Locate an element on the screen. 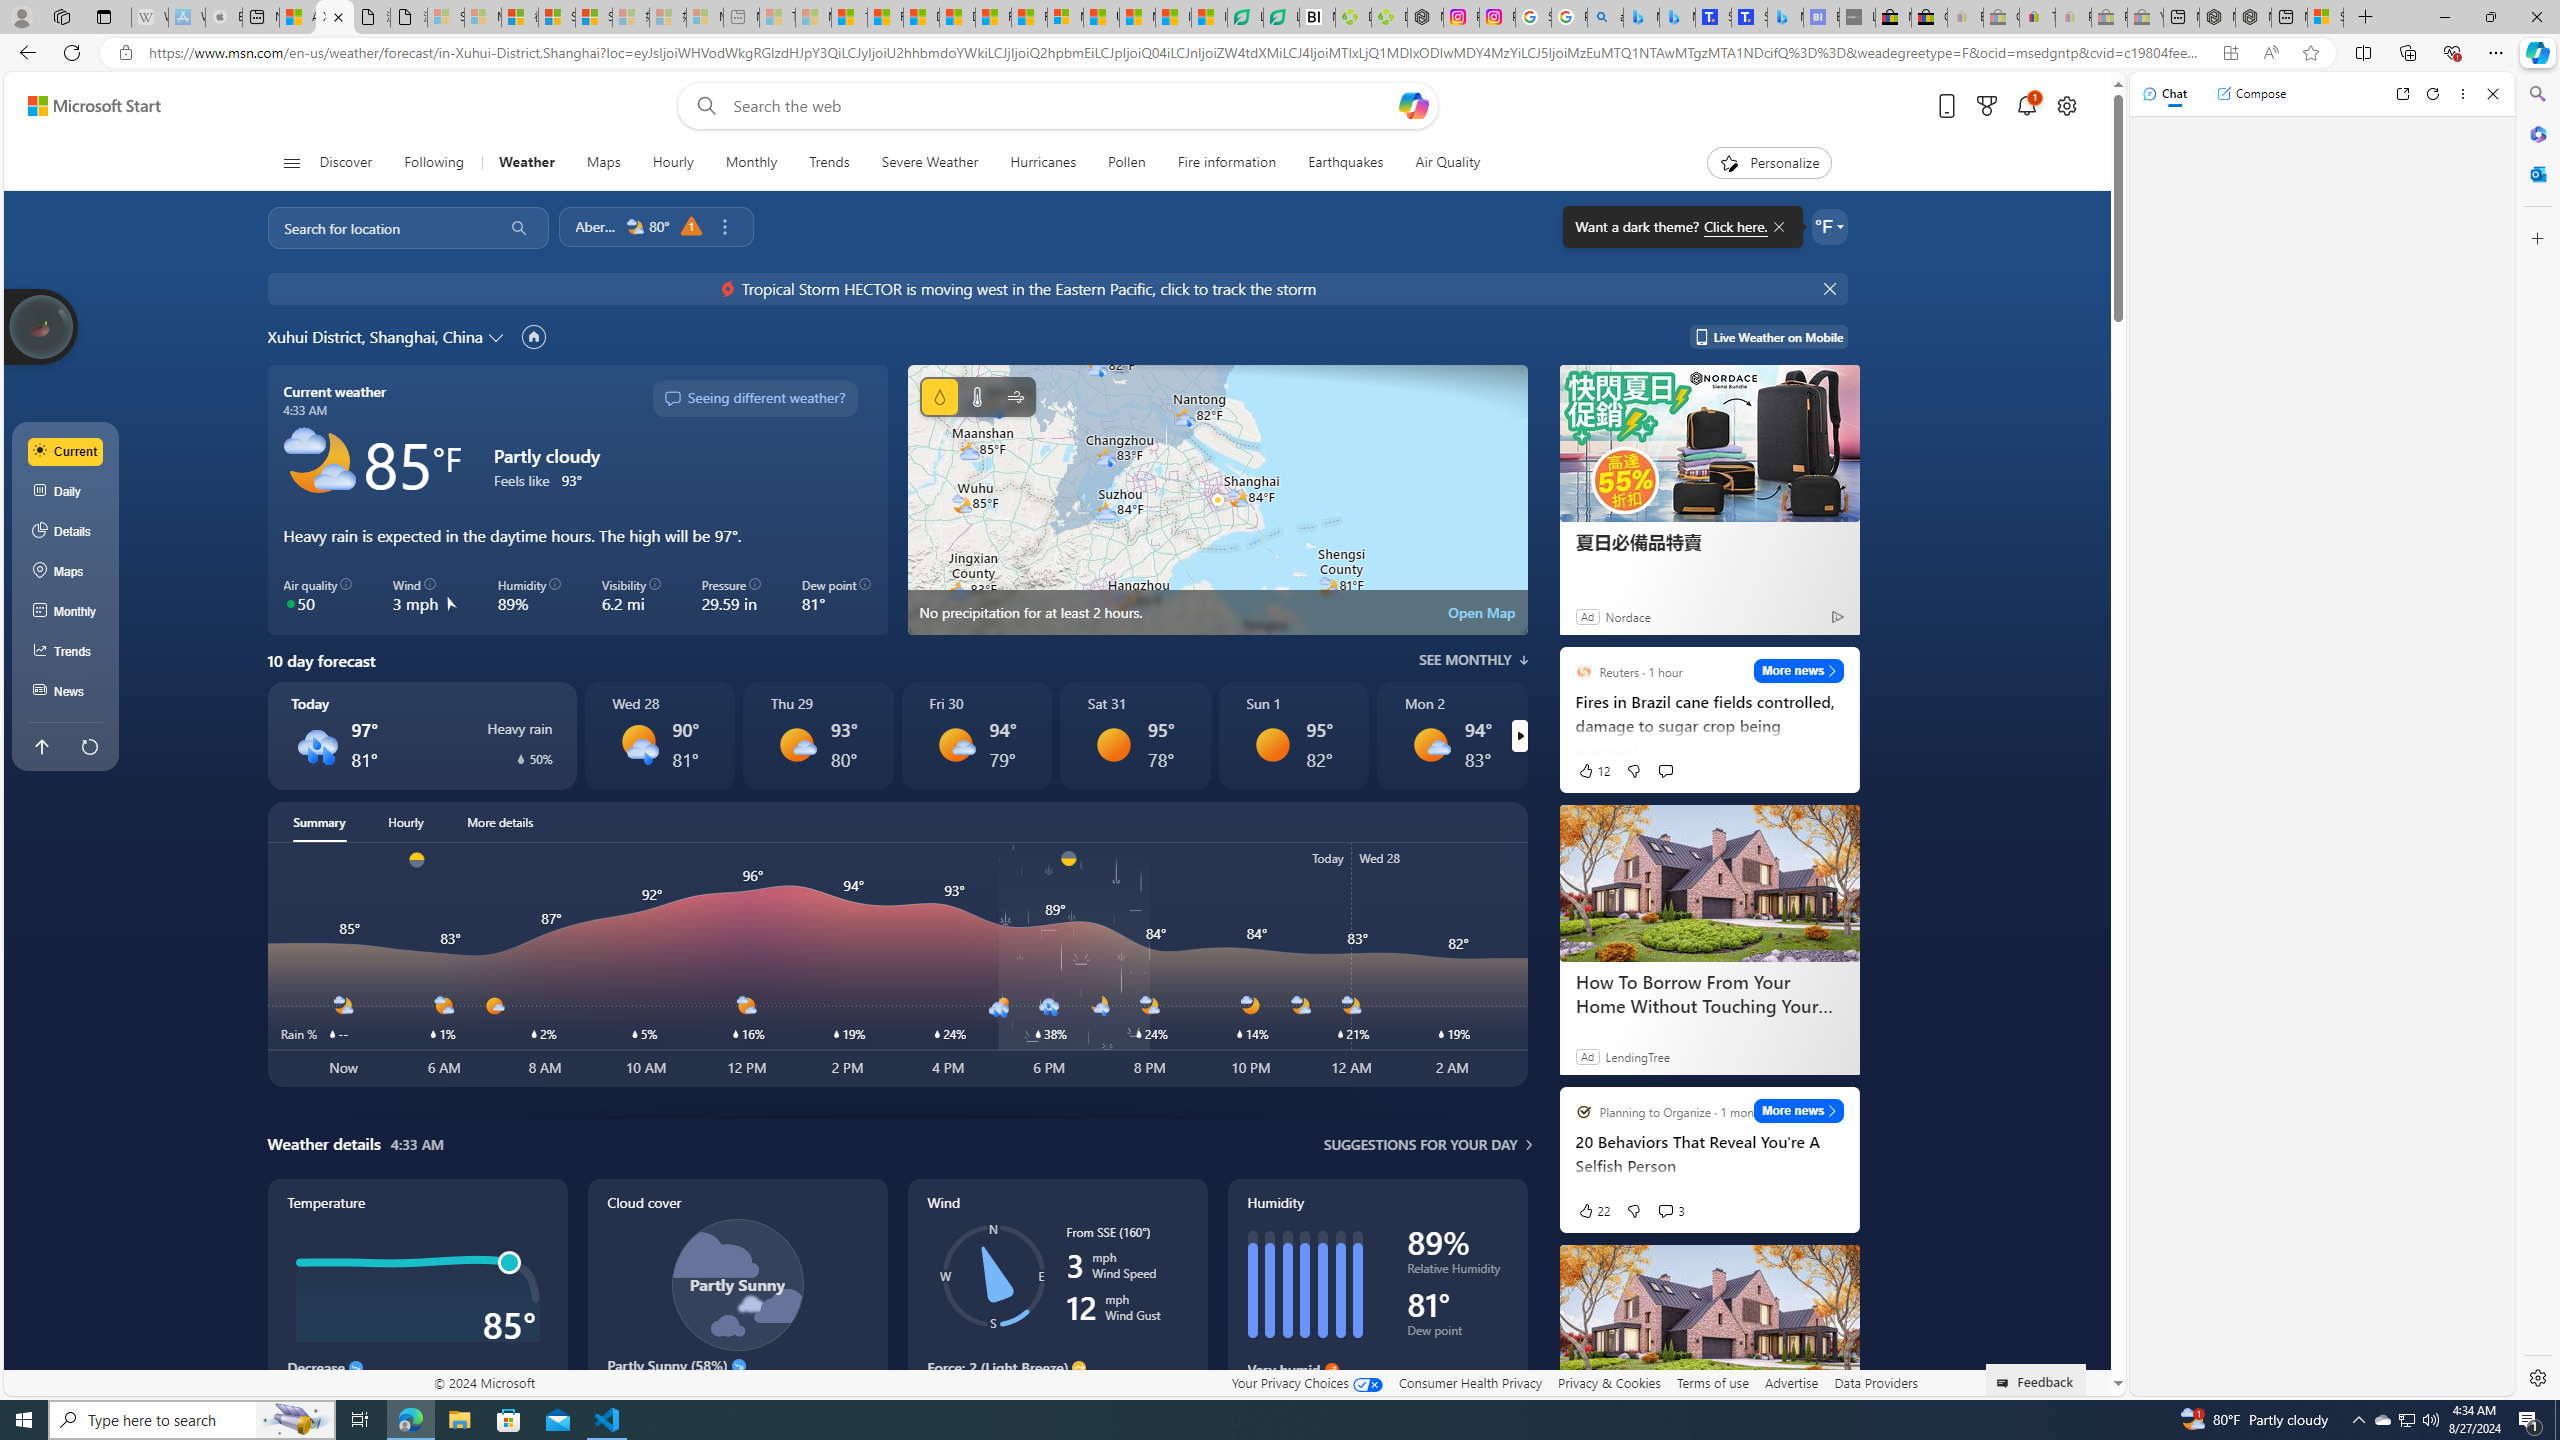 The image size is (2560, 1440). Buy iPad - Apple - Sleeping is located at coordinates (224, 17).